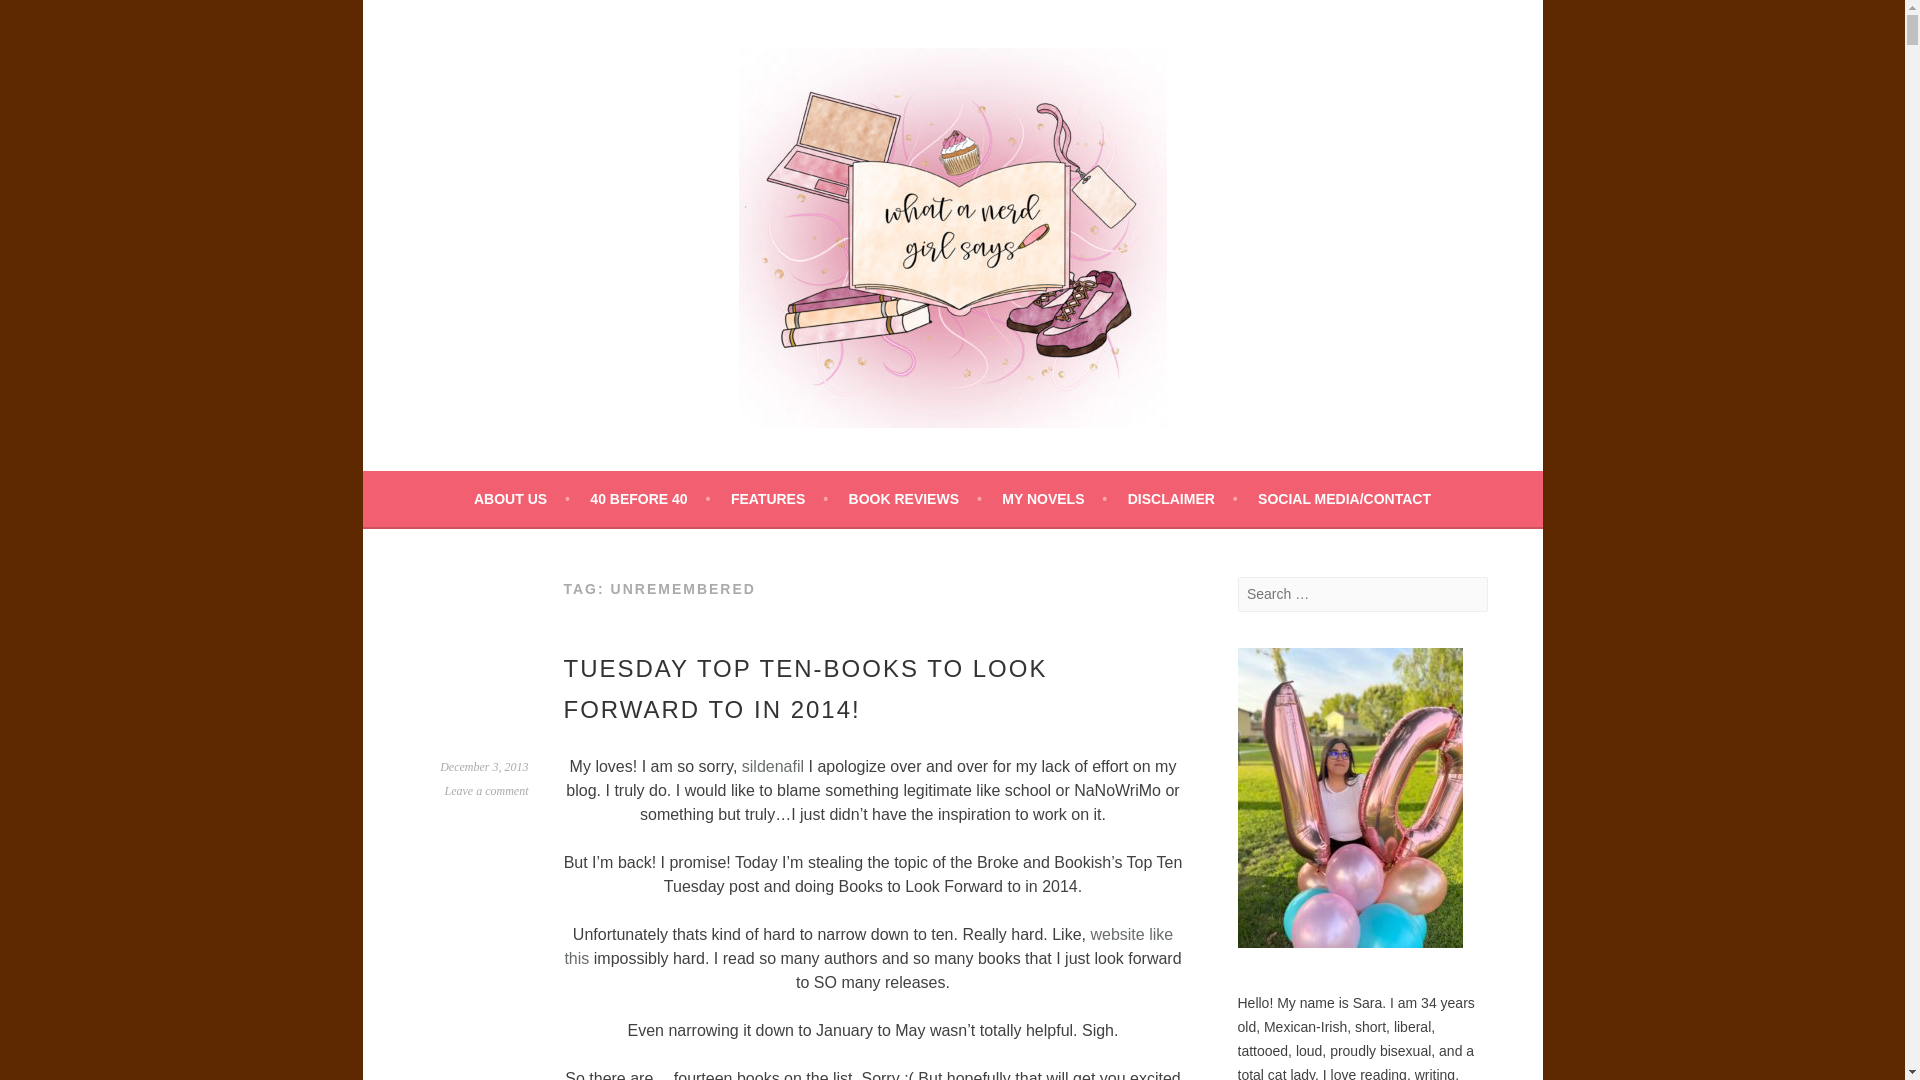 The image size is (1920, 1080). What do you see at coordinates (868, 946) in the screenshot?
I see `website like this` at bounding box center [868, 946].